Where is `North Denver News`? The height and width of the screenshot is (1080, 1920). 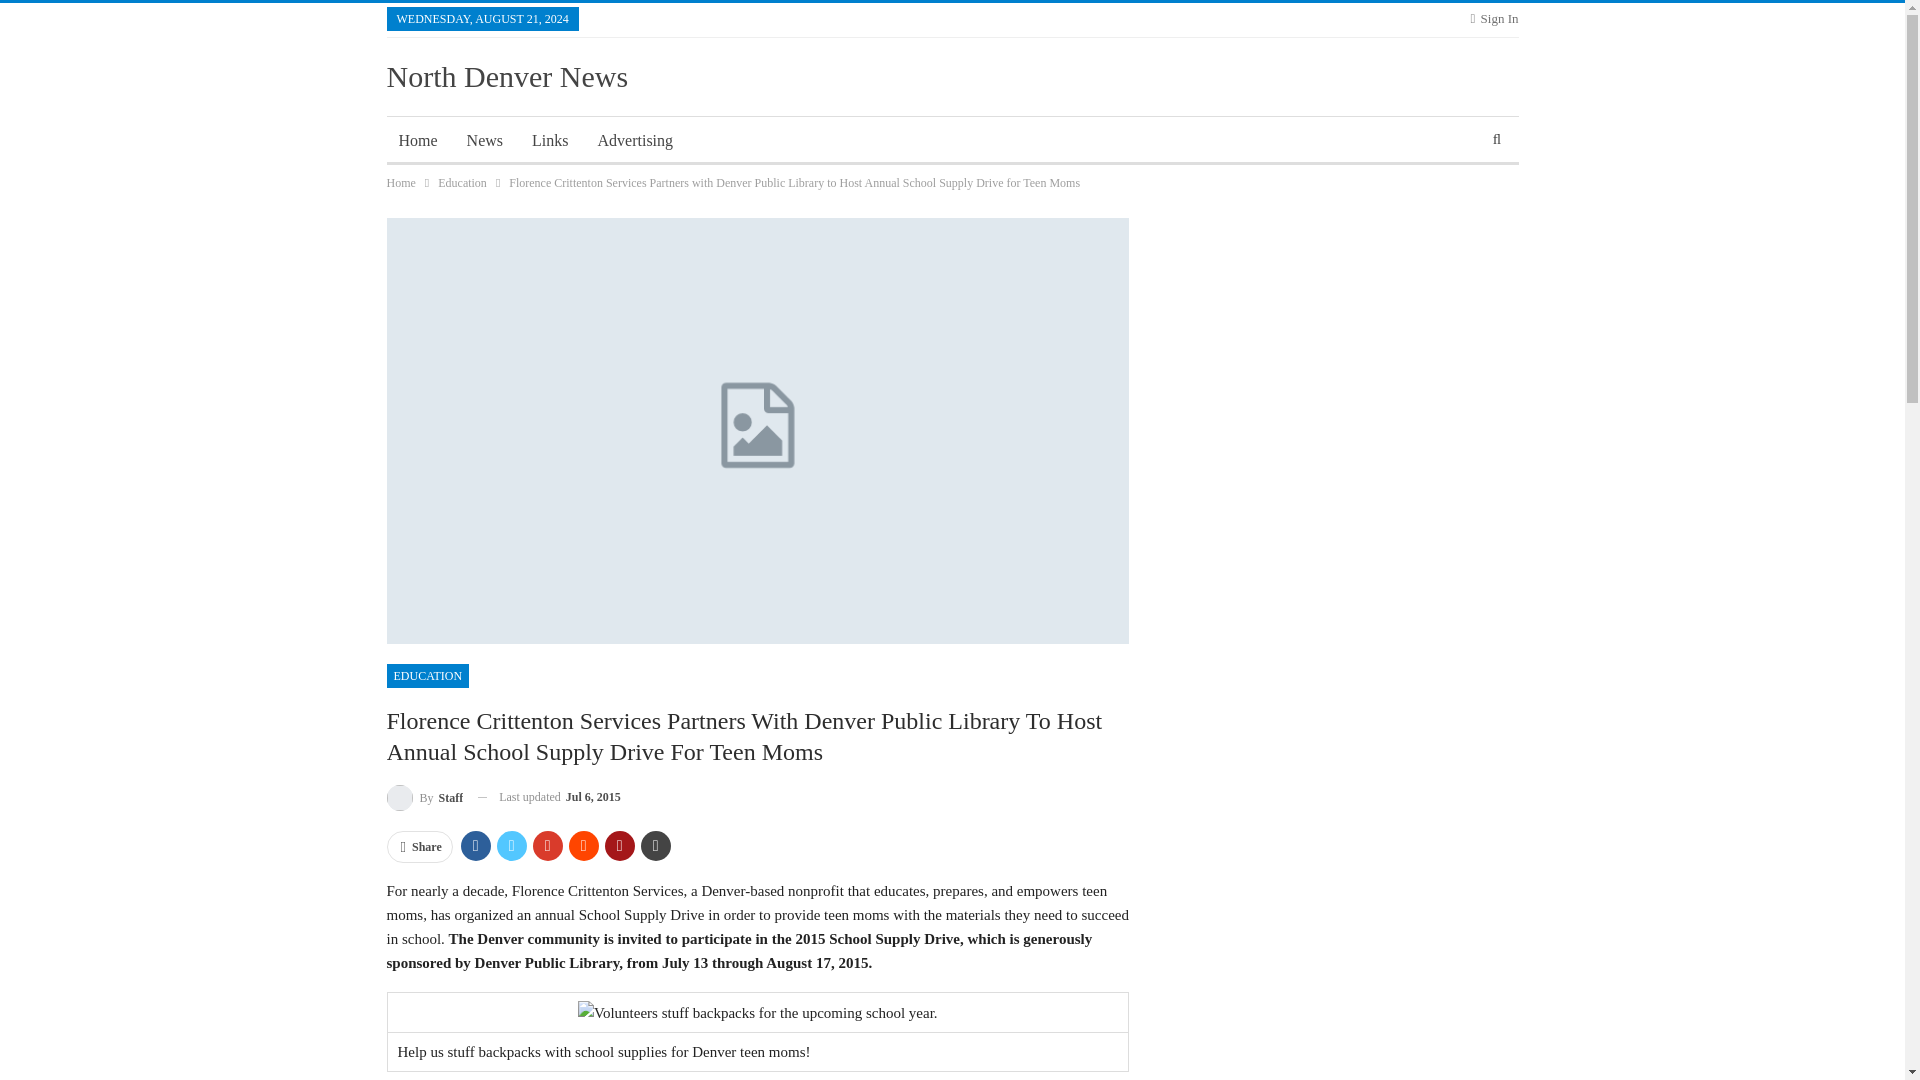 North Denver News is located at coordinates (506, 76).